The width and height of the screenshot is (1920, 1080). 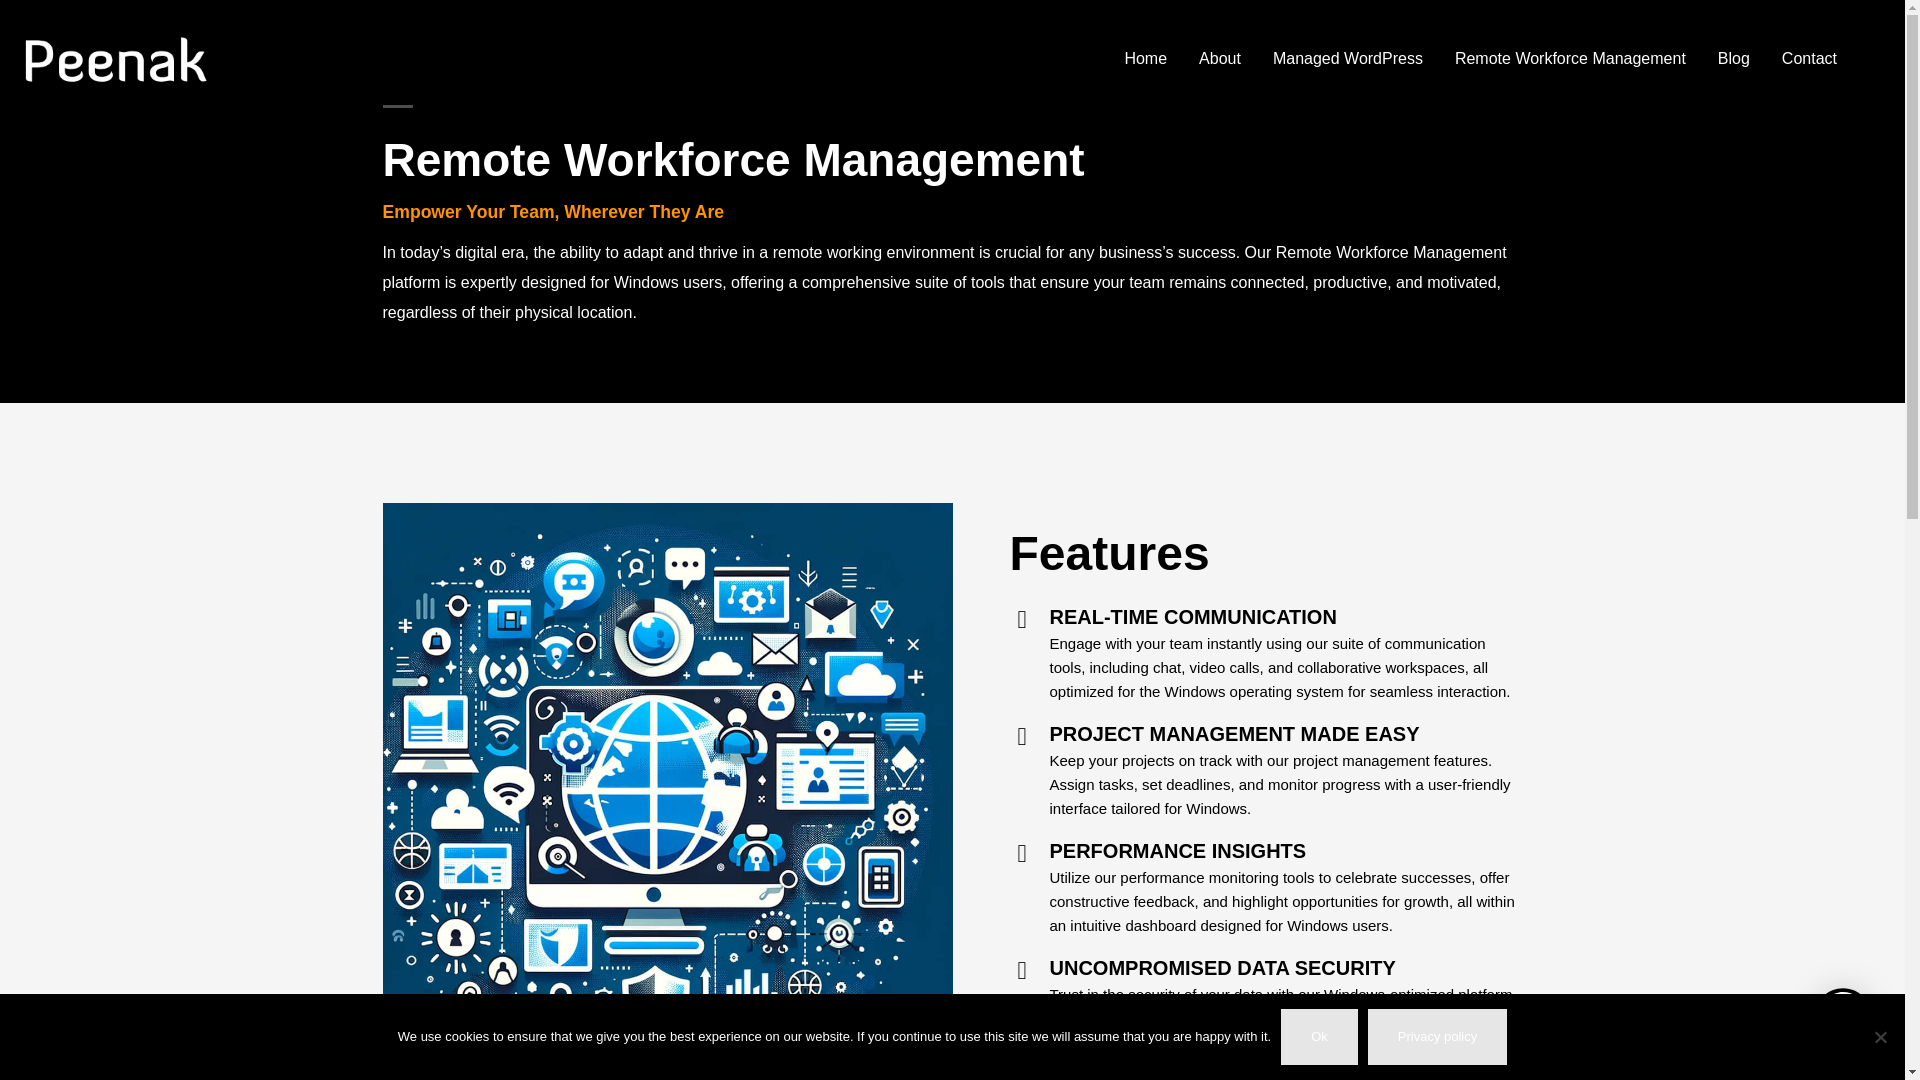 I want to click on Blog, so click(x=1734, y=58).